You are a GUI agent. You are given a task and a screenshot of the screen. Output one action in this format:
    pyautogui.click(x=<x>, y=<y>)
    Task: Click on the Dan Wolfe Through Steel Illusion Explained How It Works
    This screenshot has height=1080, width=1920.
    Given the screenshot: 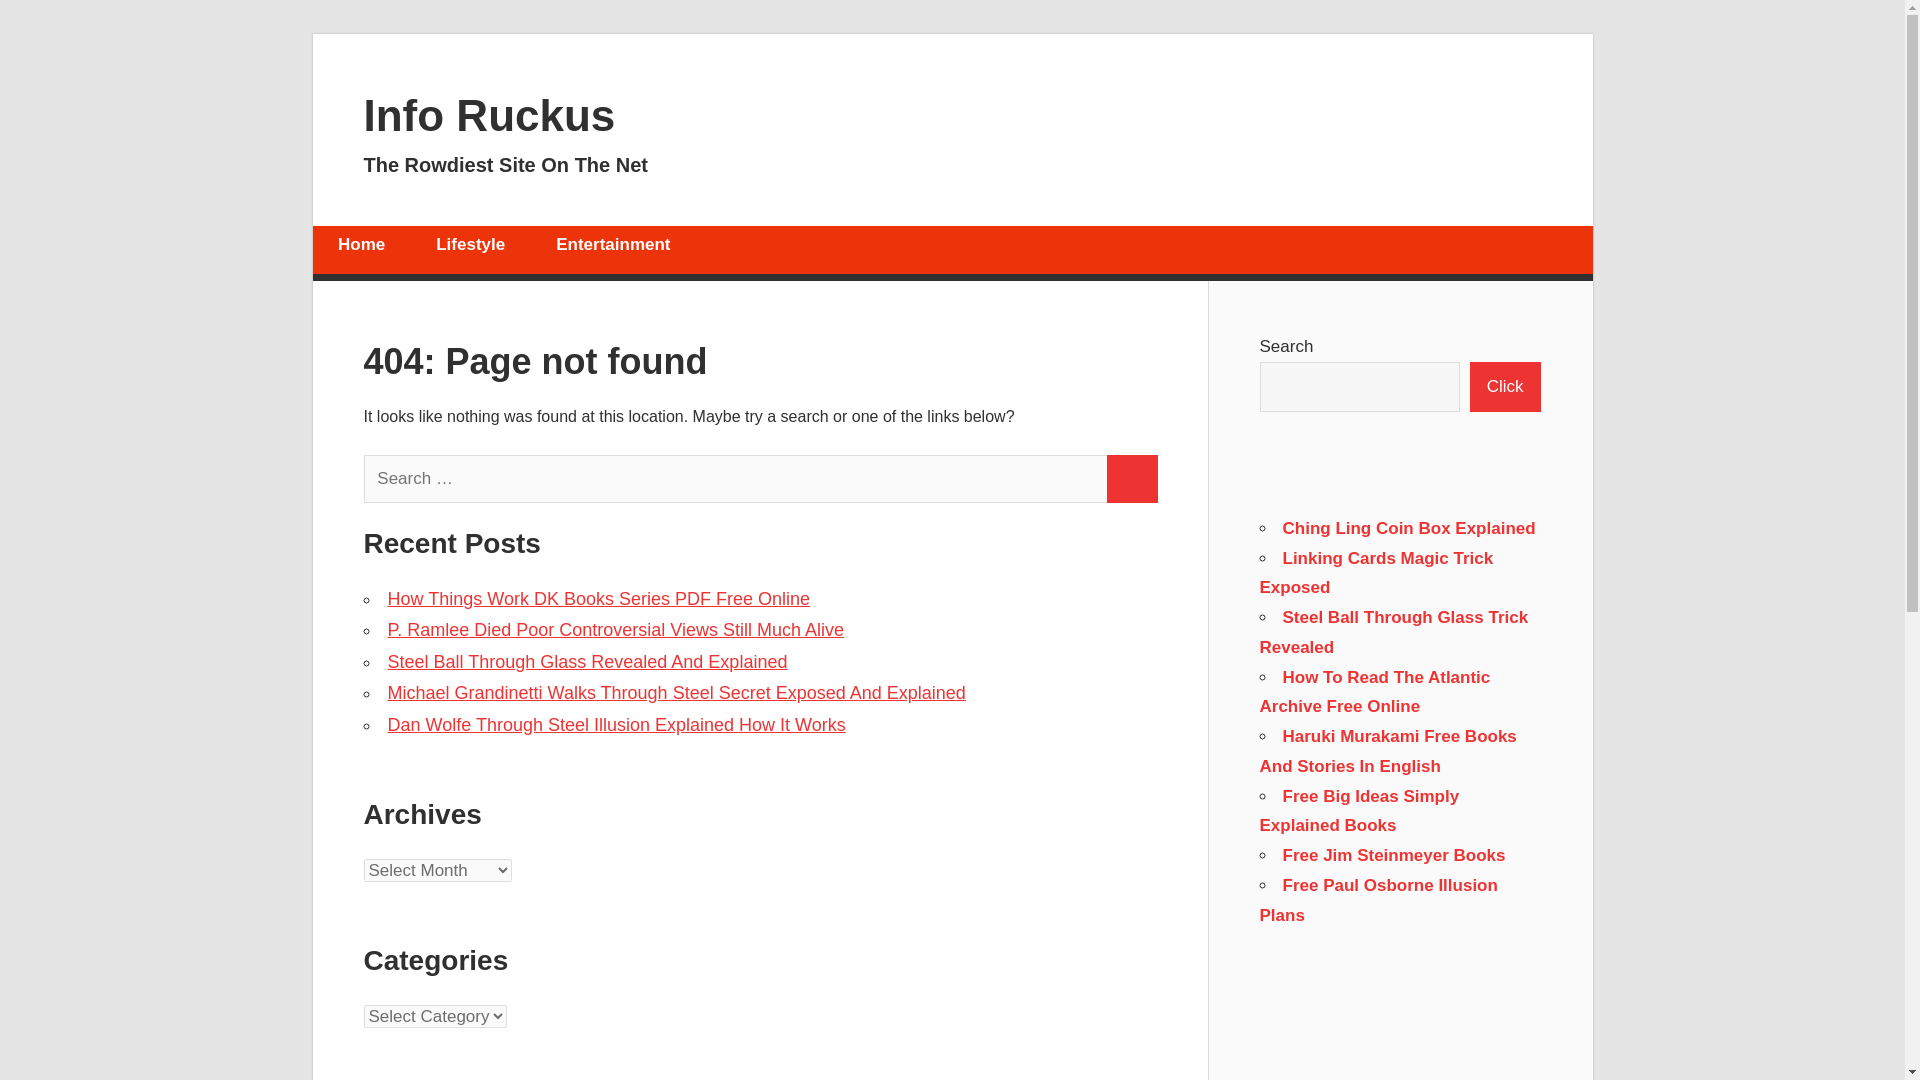 What is the action you would take?
    pyautogui.click(x=616, y=724)
    